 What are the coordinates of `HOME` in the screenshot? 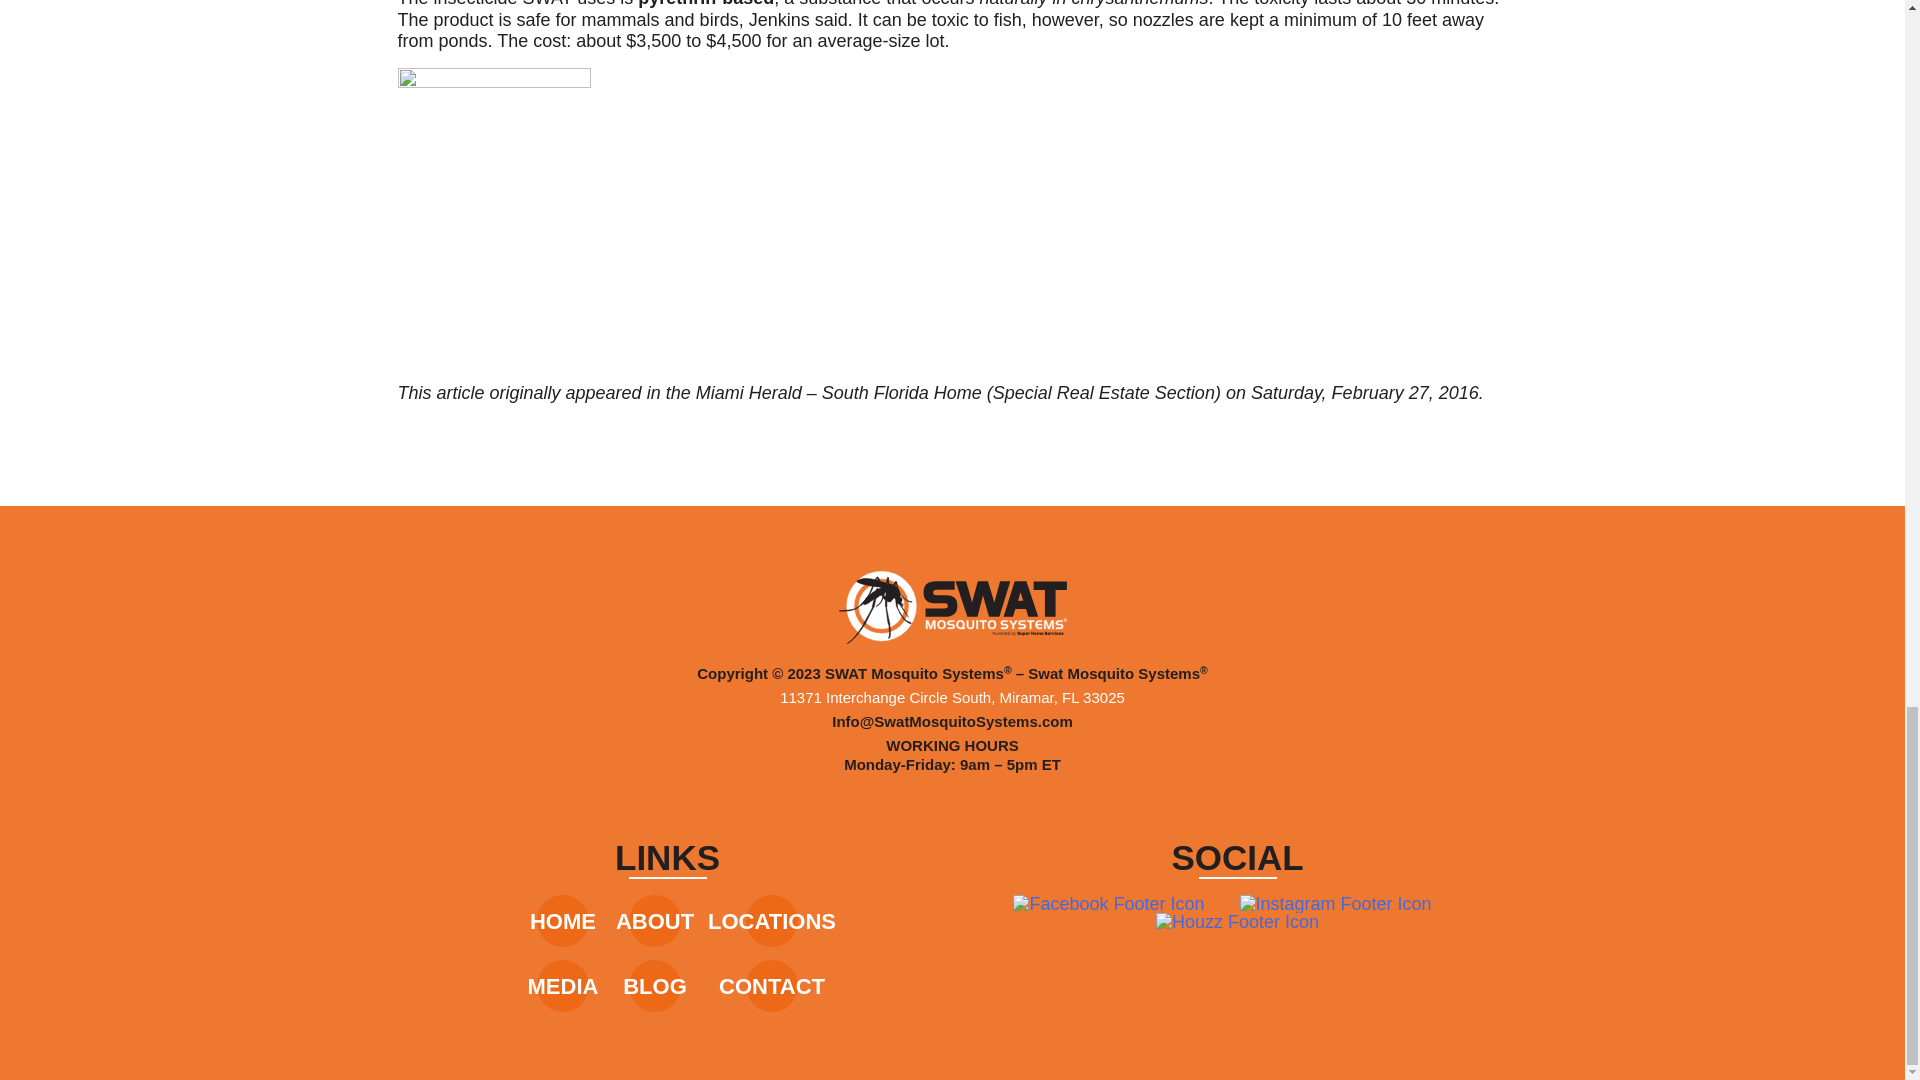 It's located at (562, 922).